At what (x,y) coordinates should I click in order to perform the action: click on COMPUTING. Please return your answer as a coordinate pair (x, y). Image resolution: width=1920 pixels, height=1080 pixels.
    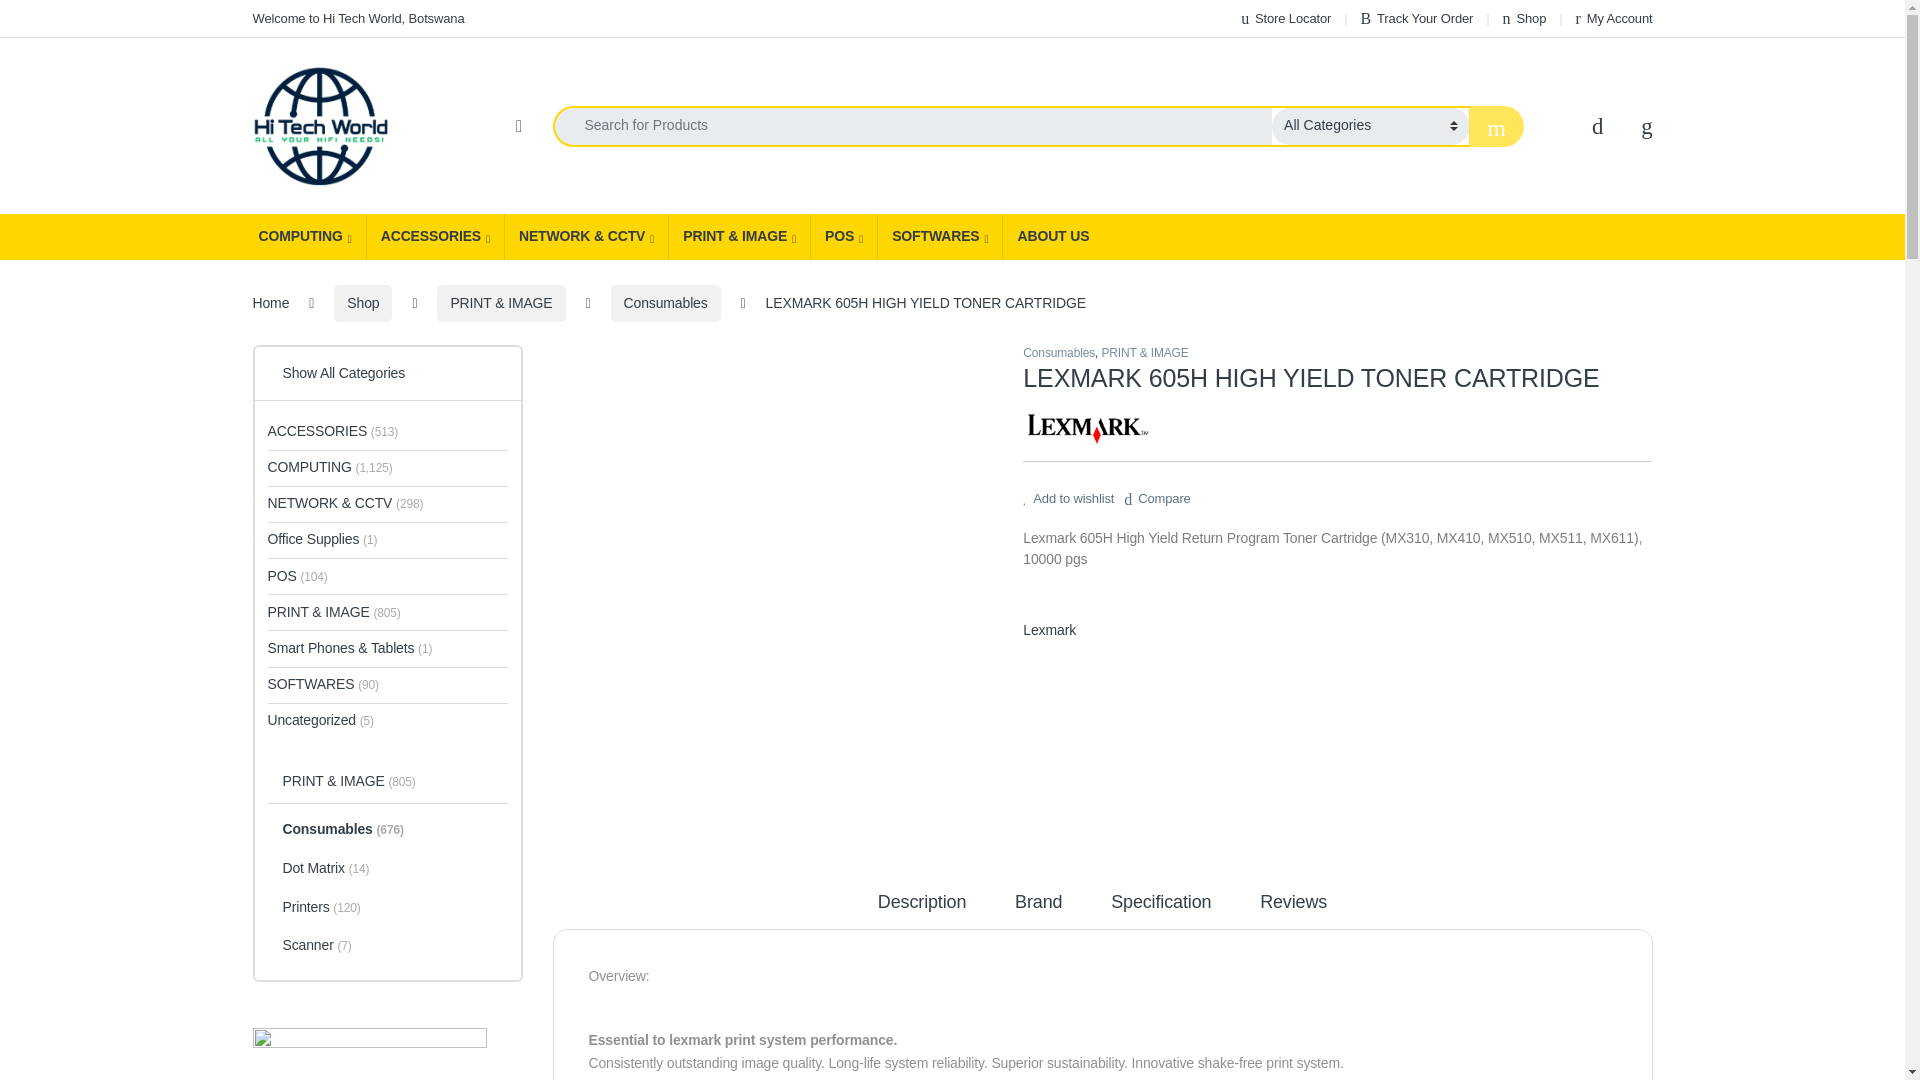
    Looking at the image, I should click on (304, 236).